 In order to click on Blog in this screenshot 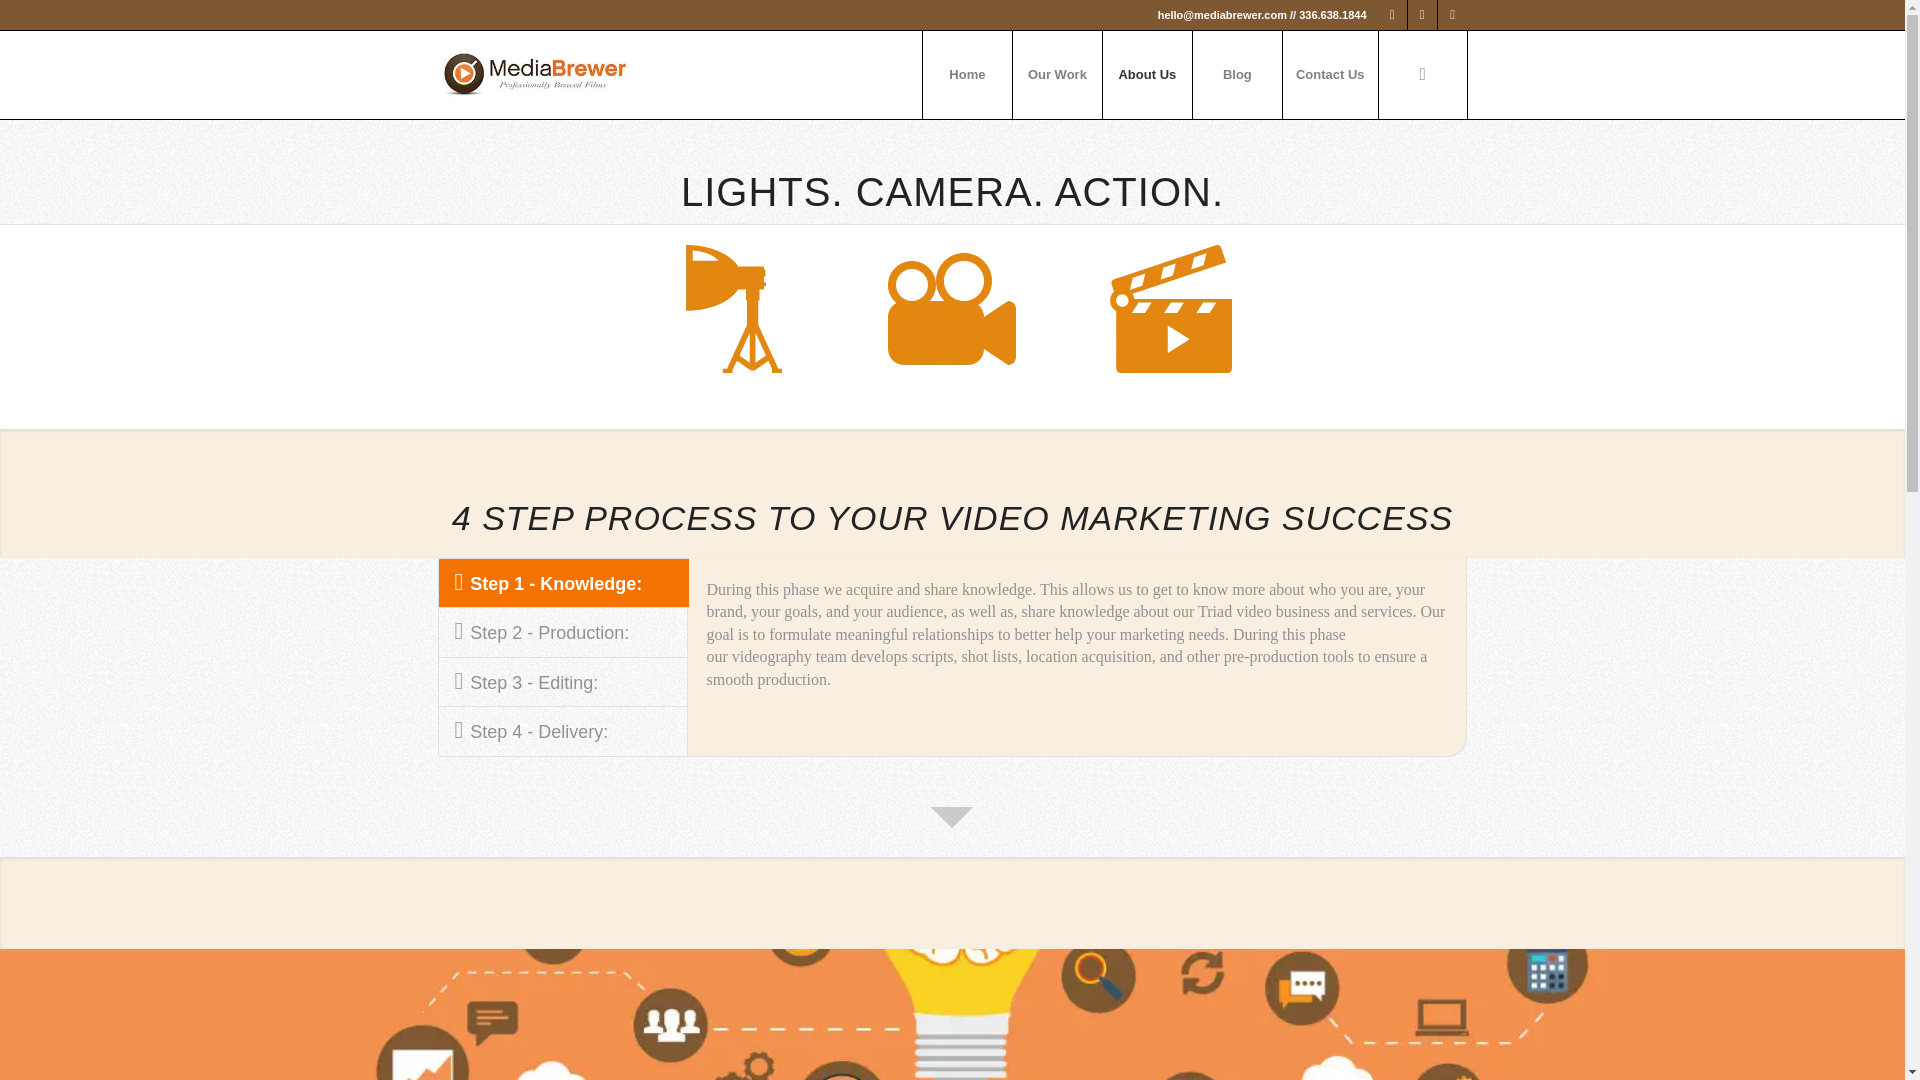, I will do `click(1237, 74)`.